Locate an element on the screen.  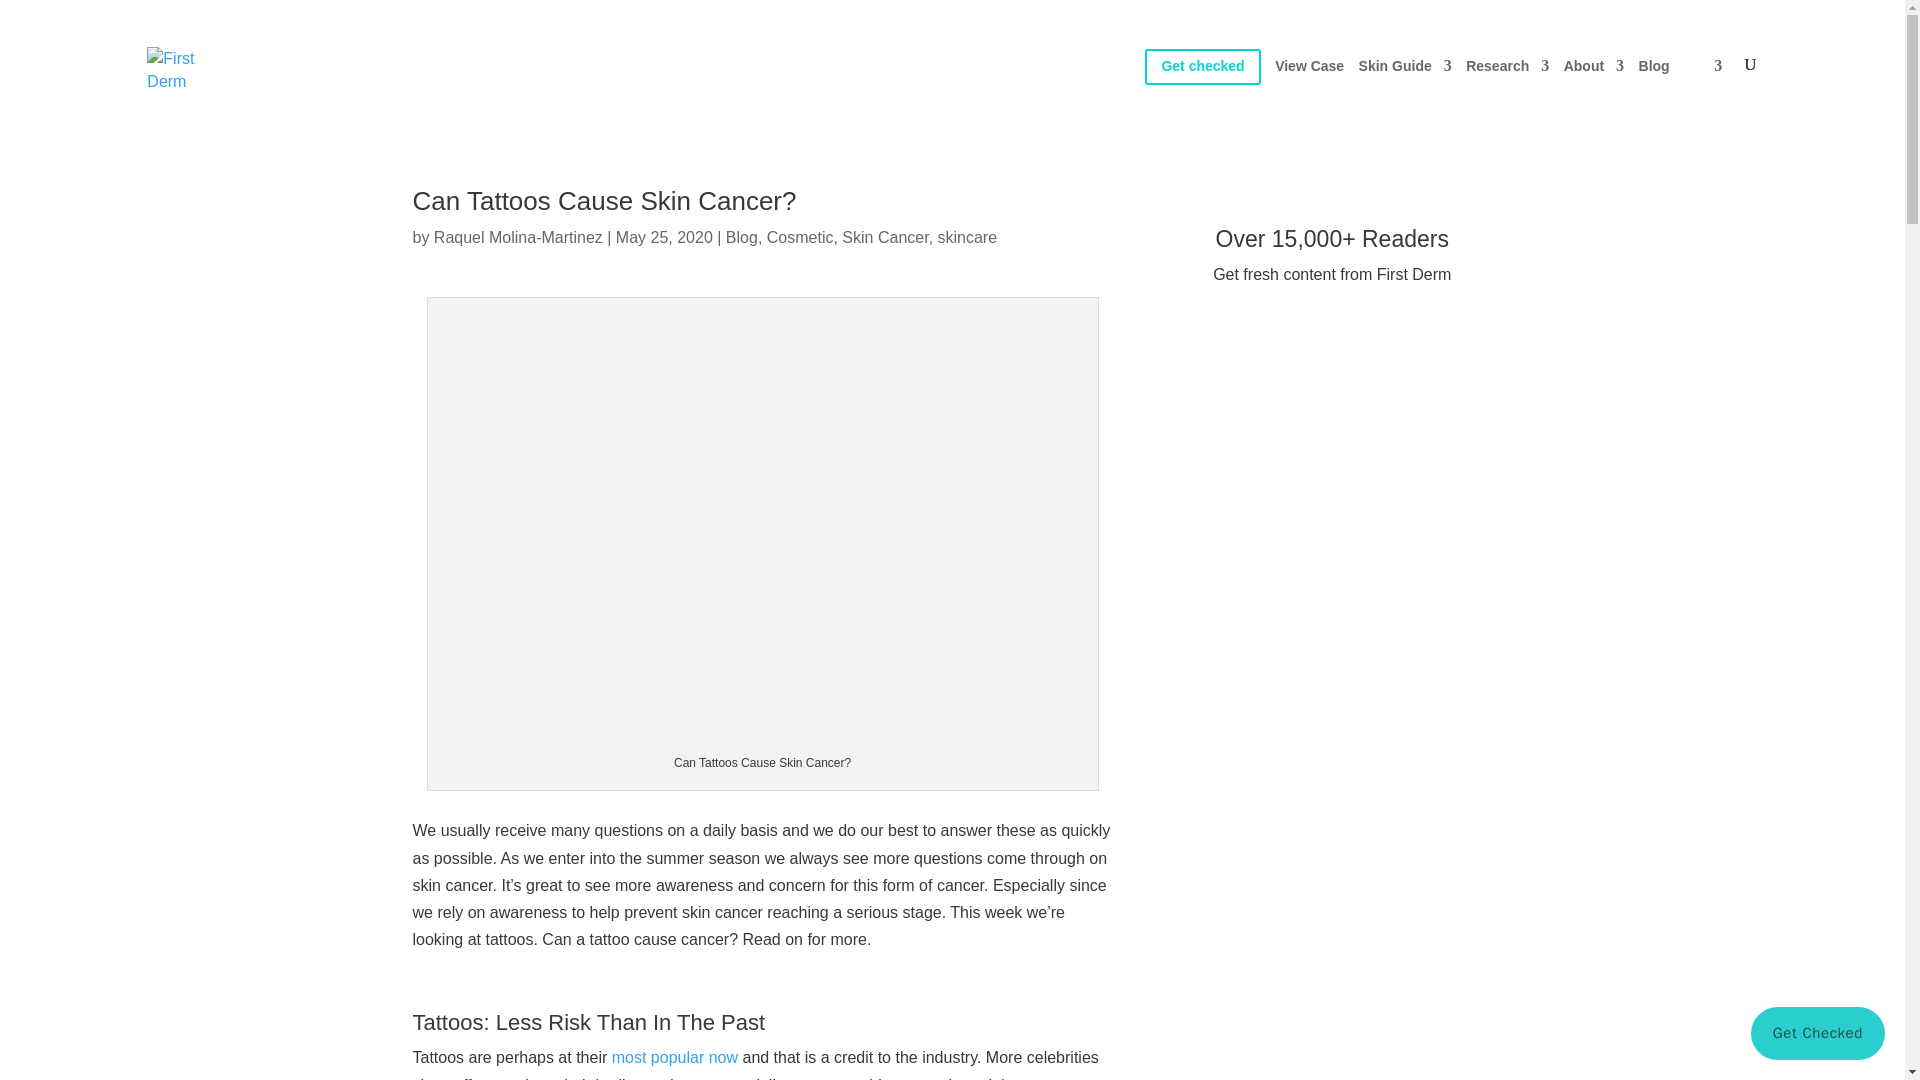
Get checked is located at coordinates (1202, 90).